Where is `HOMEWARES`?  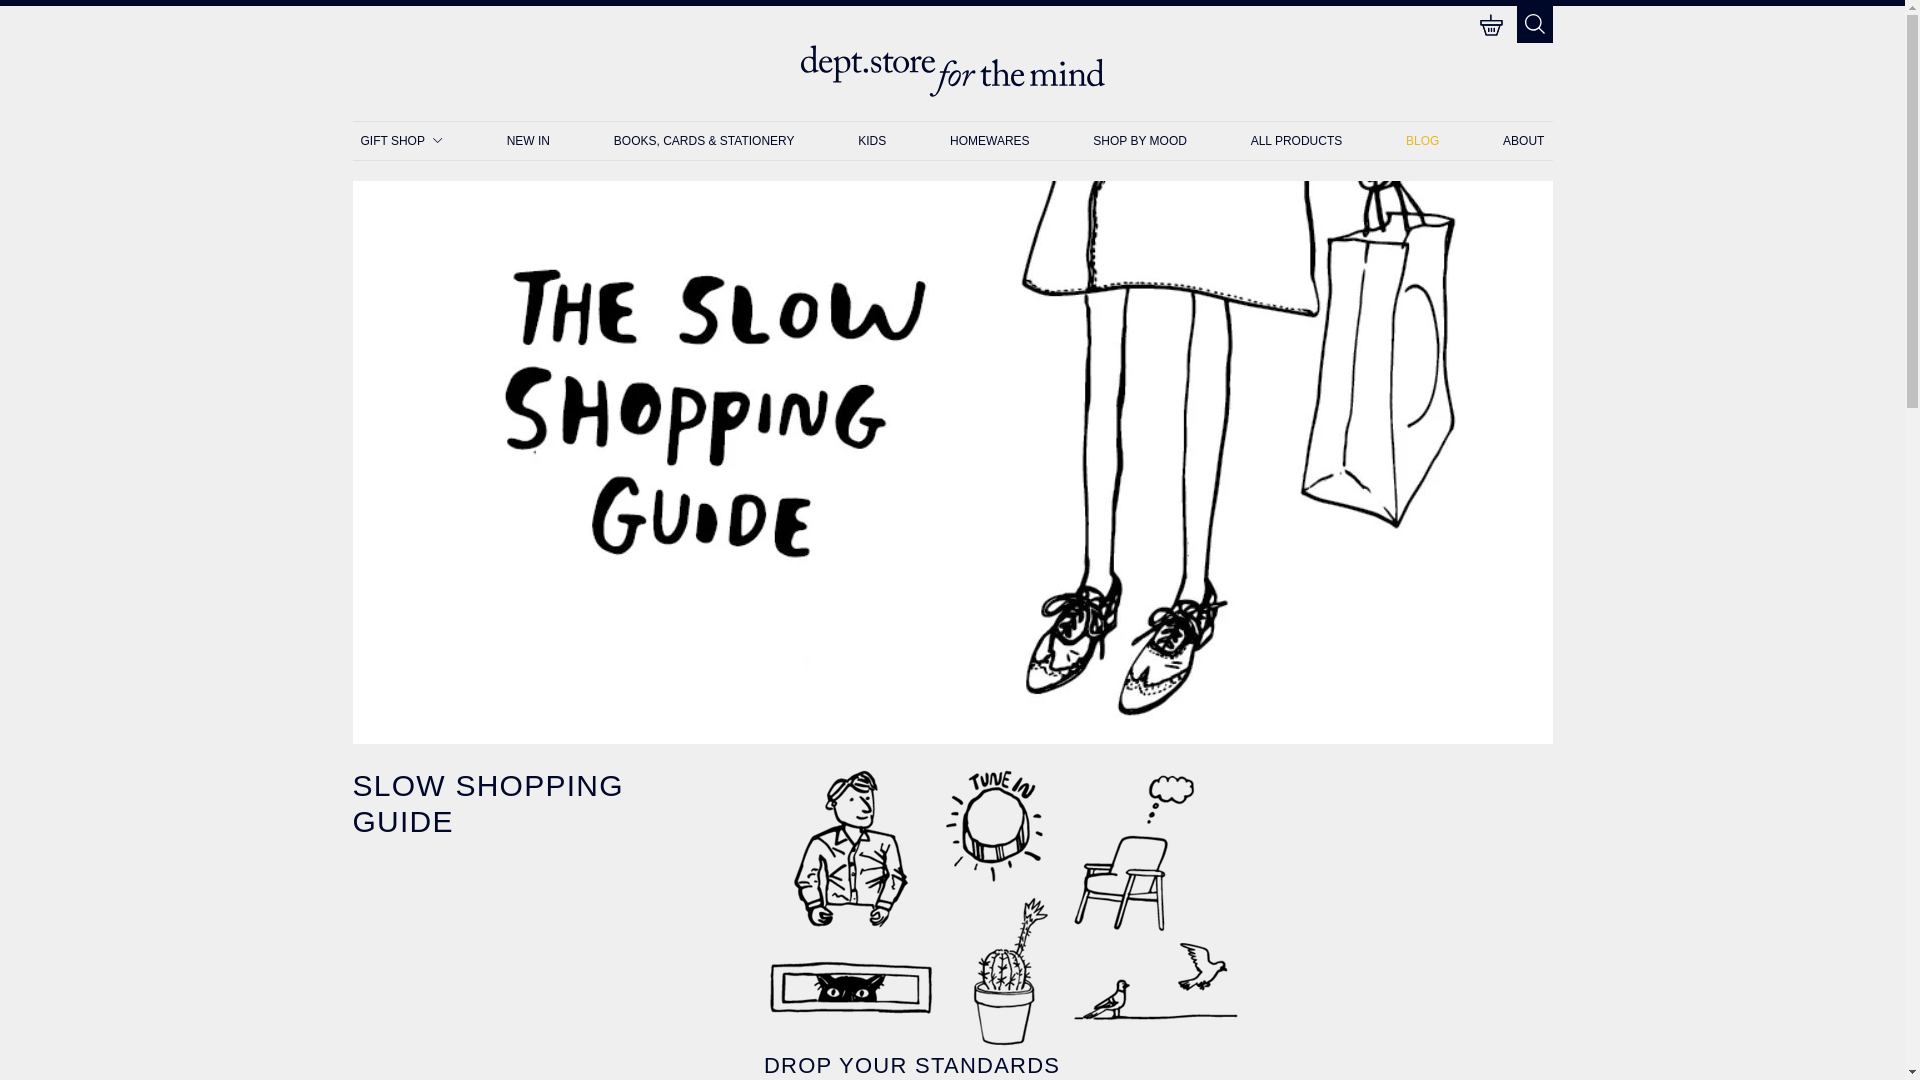 HOMEWARES is located at coordinates (1492, 26).